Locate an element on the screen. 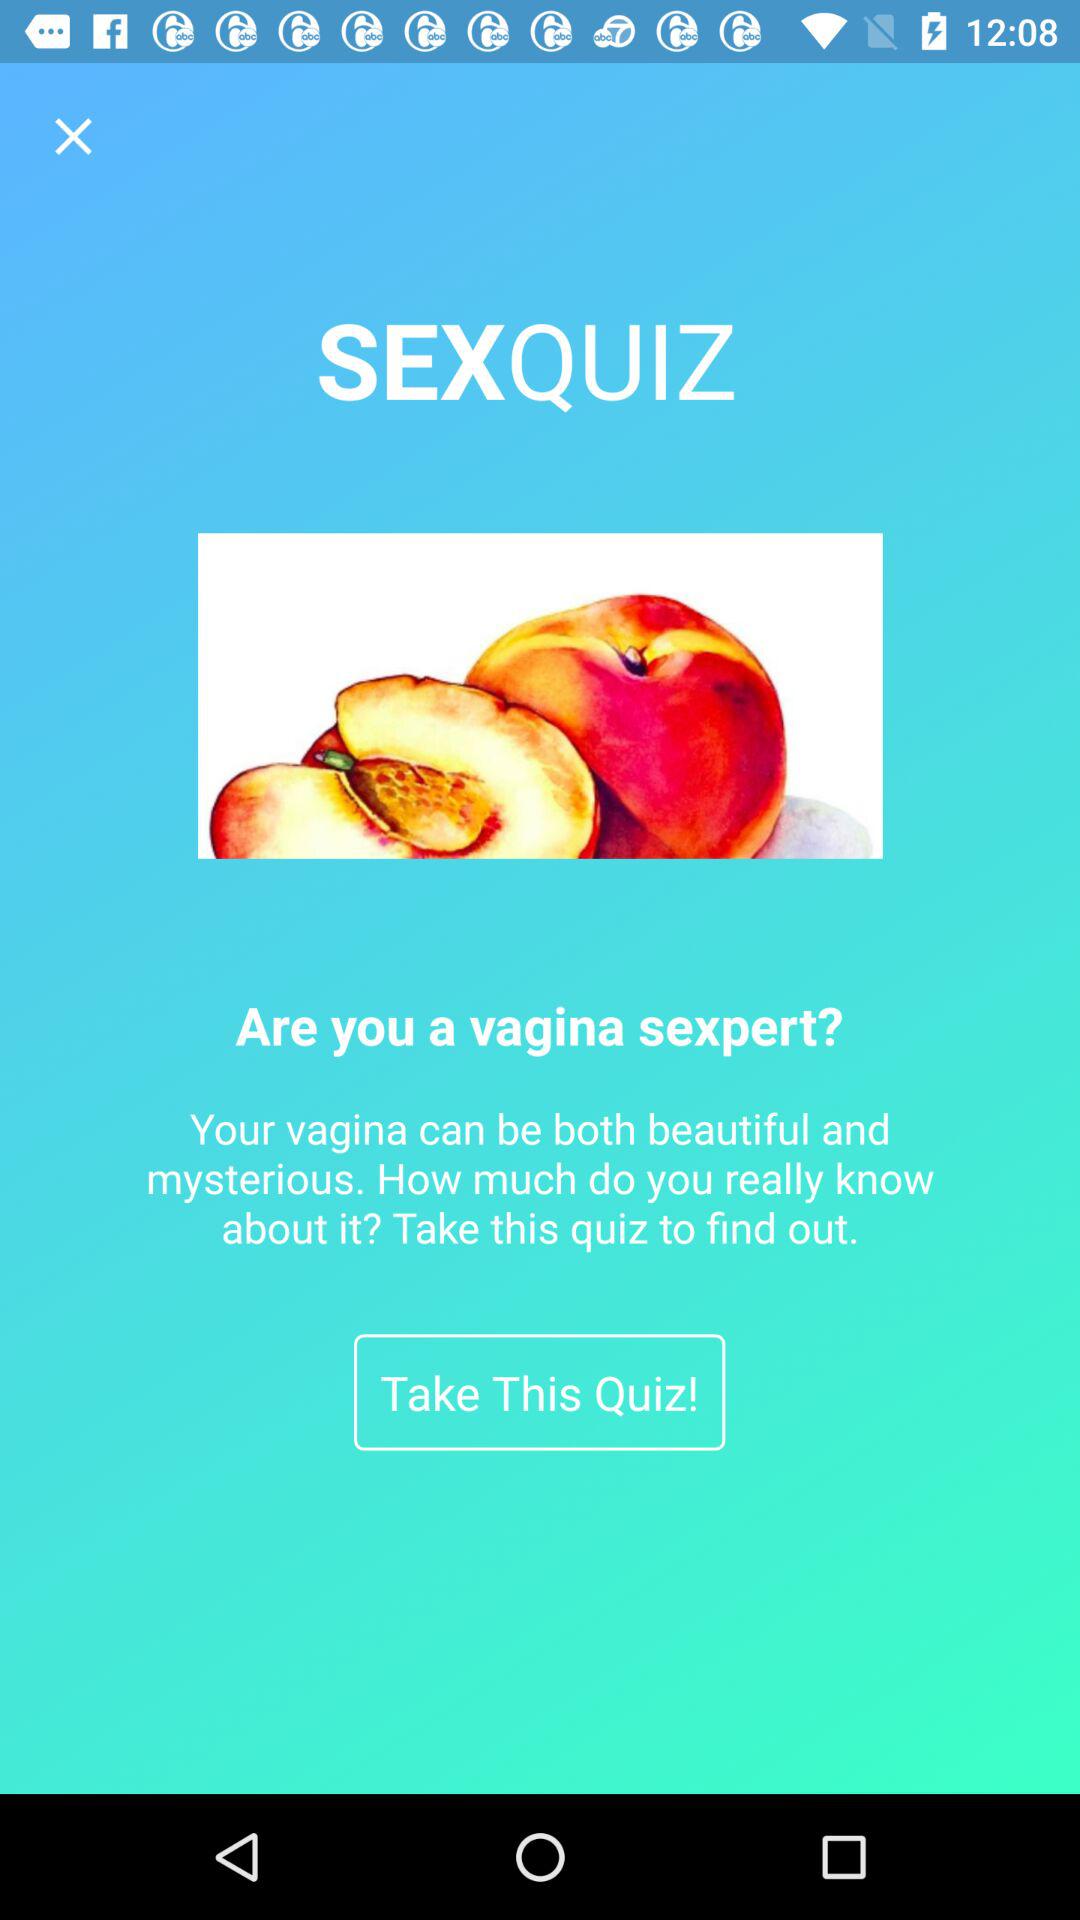  close the quiz is located at coordinates (74, 136).